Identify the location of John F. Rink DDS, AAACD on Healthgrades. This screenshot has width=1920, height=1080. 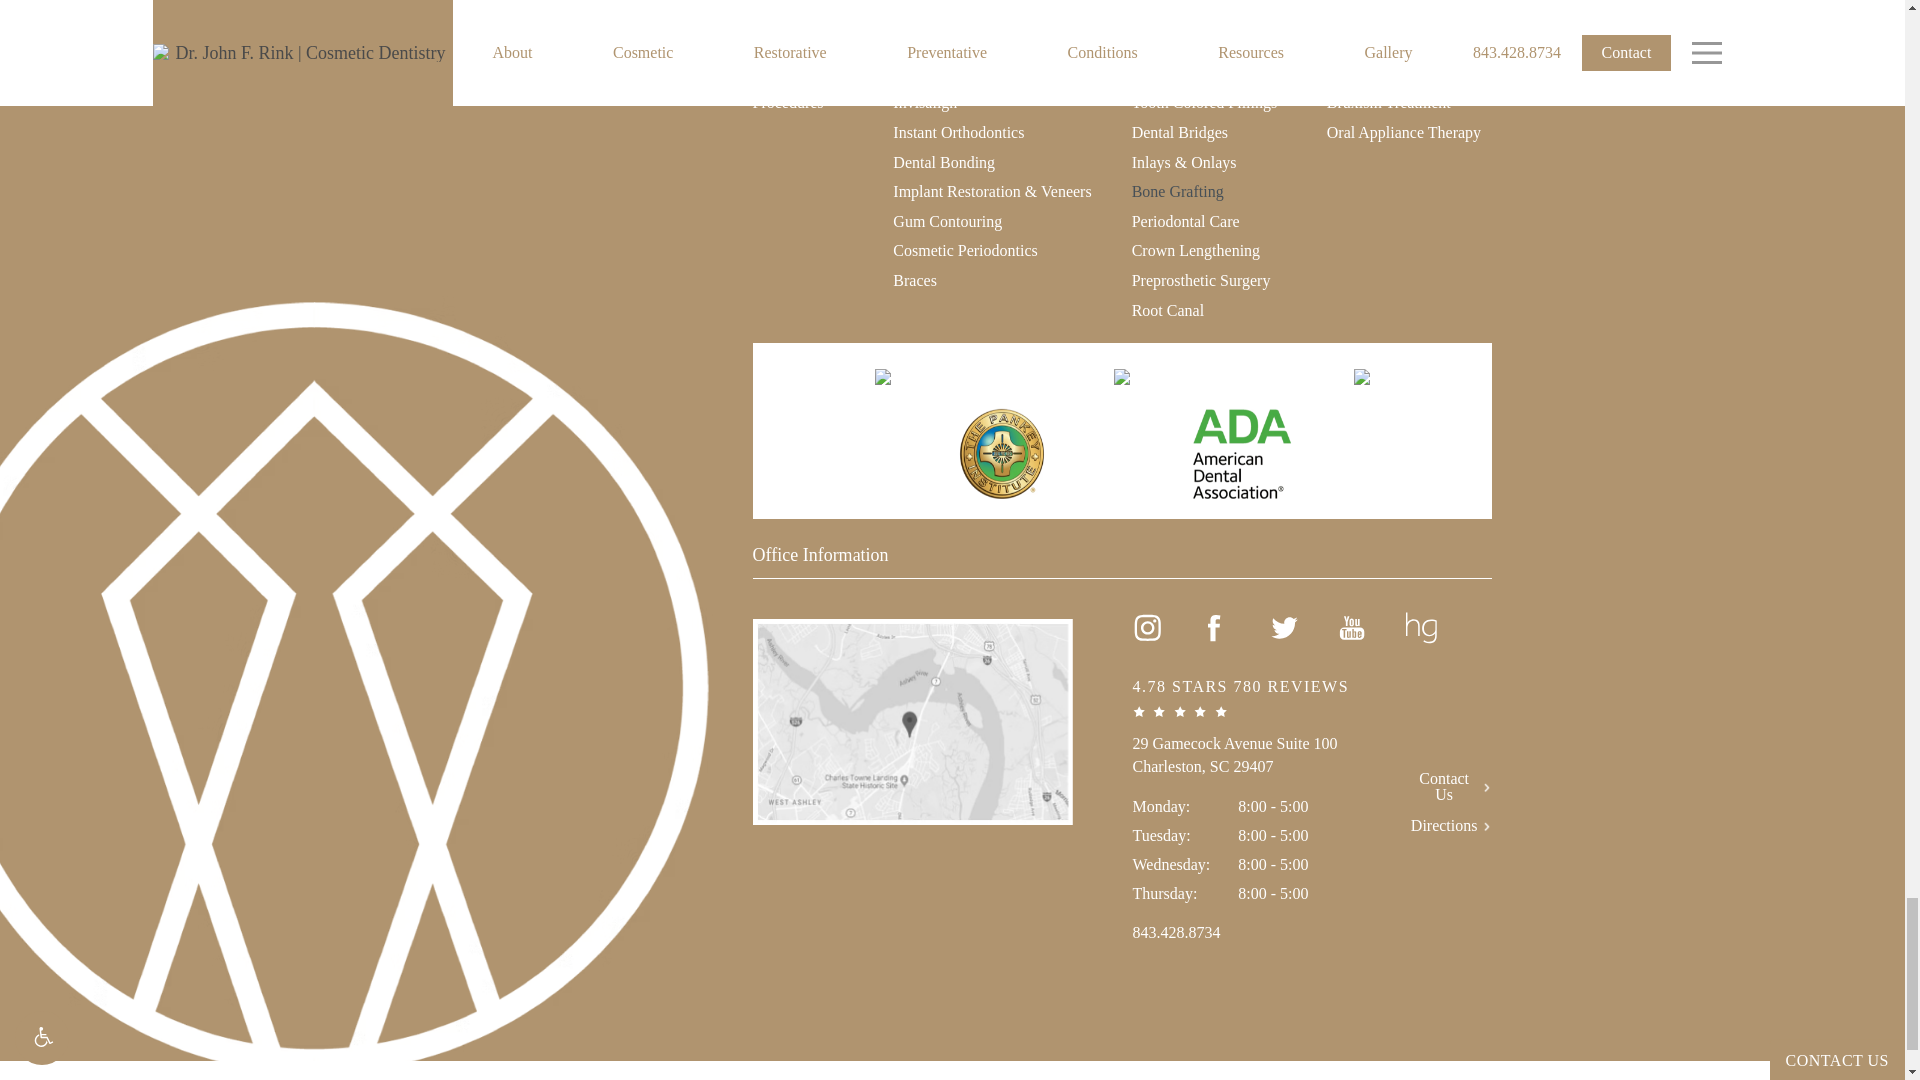
(1422, 628).